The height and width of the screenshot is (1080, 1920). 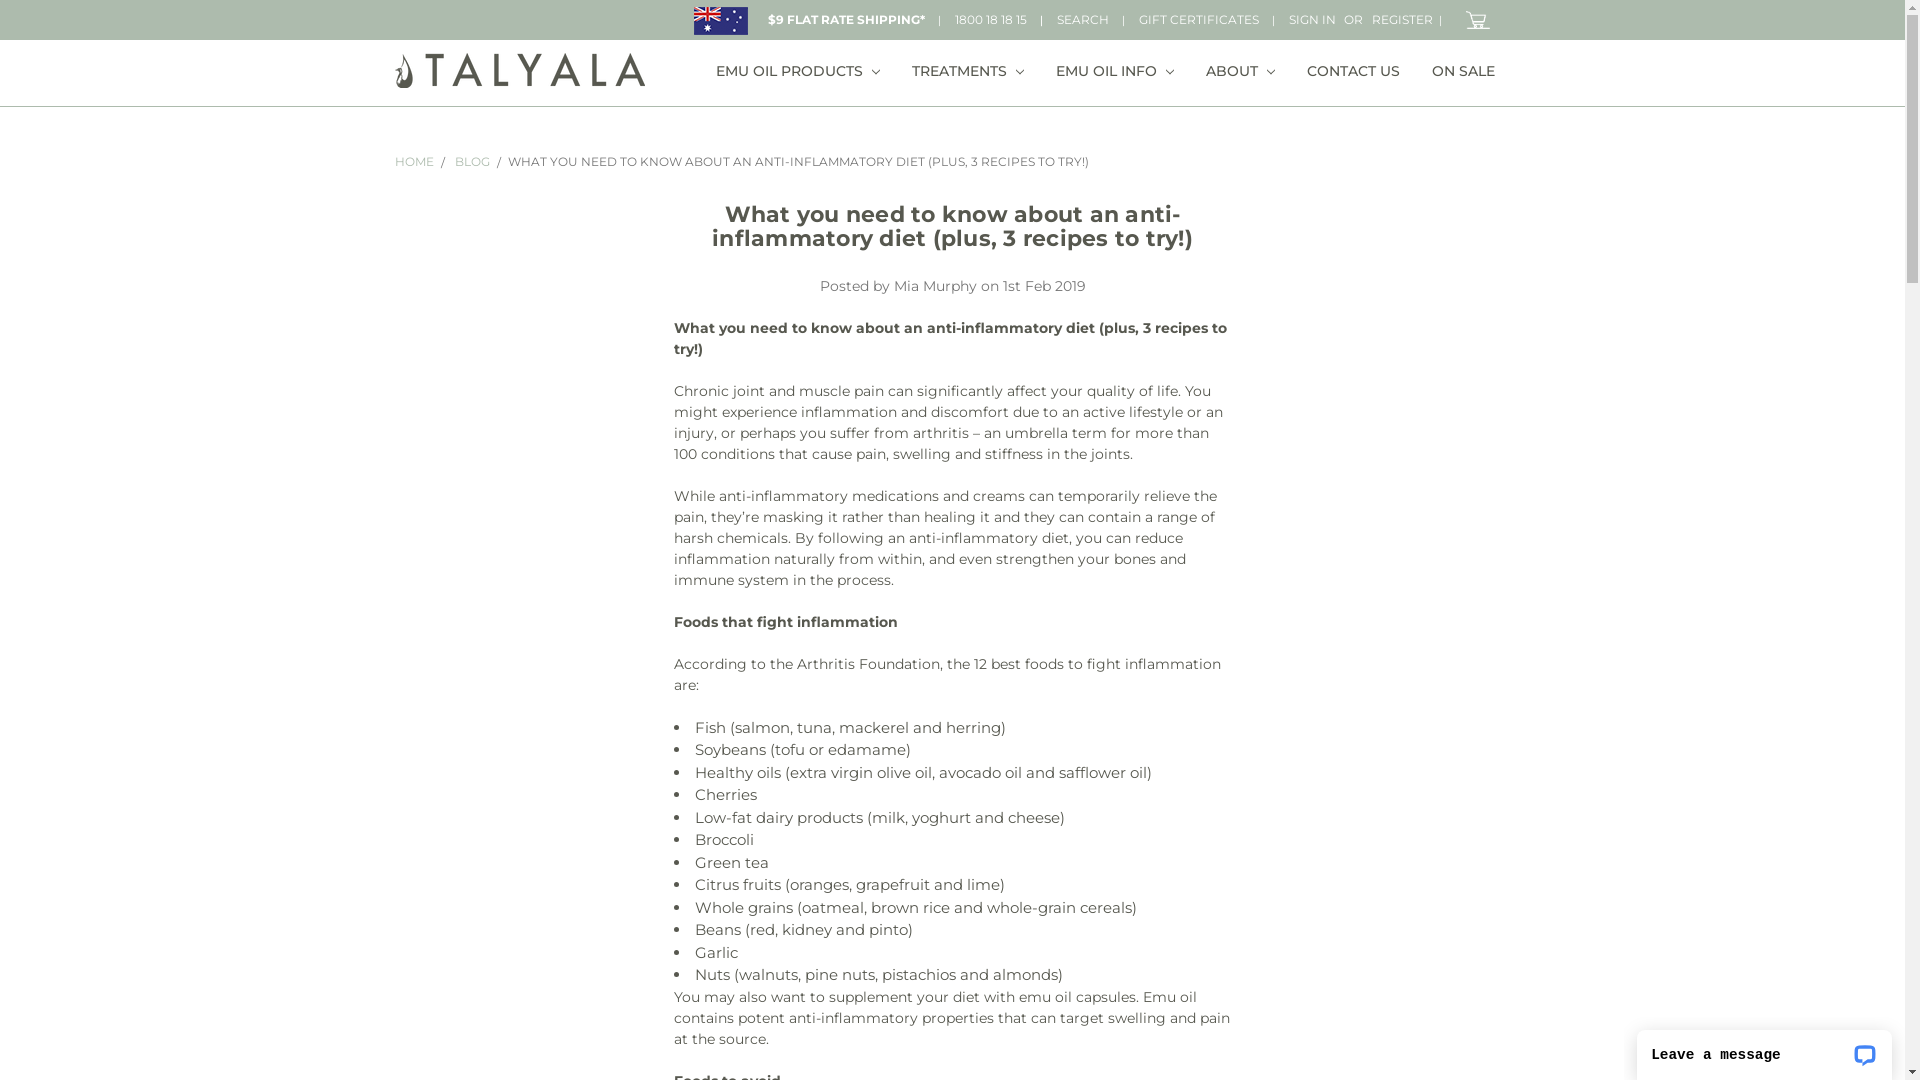 What do you see at coordinates (1402, 20) in the screenshot?
I see `REGISTER` at bounding box center [1402, 20].